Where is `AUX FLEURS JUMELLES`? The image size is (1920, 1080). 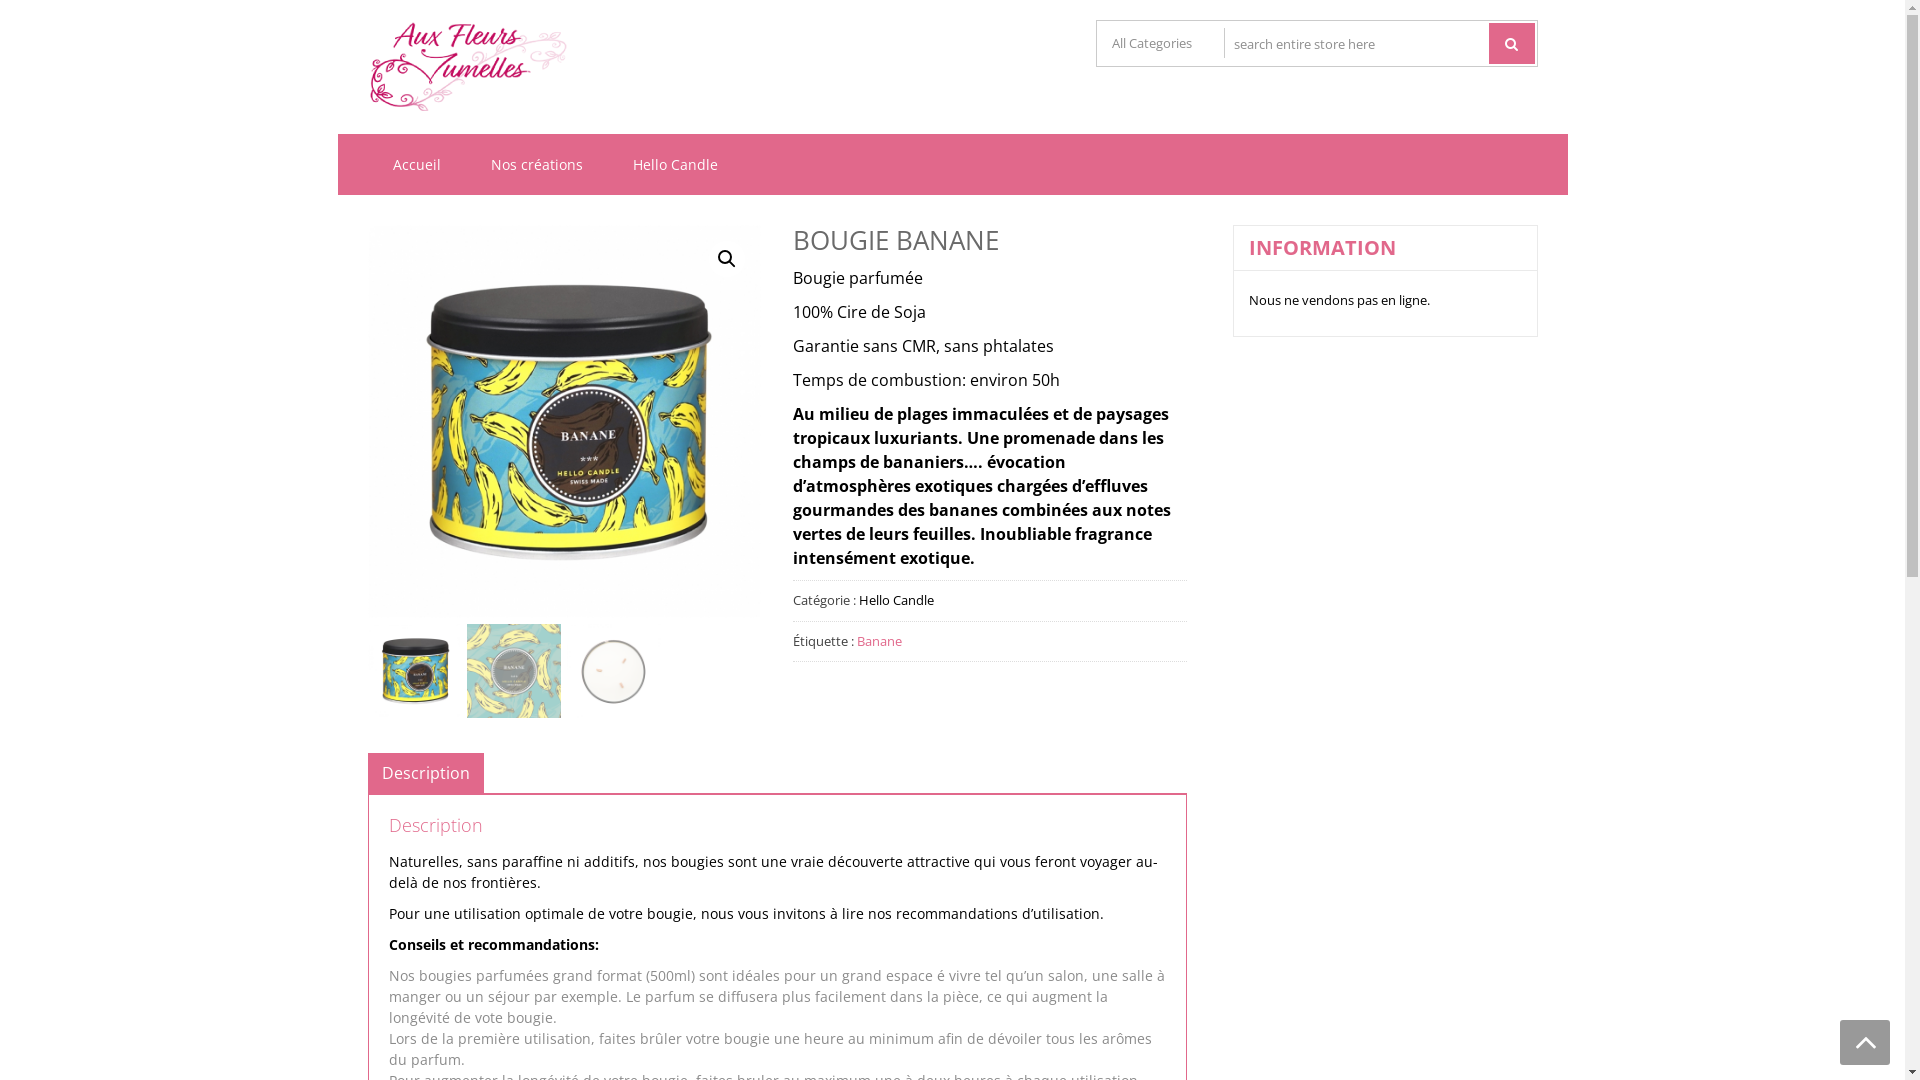
AUX FLEURS JUMELLES is located at coordinates (772, 82).